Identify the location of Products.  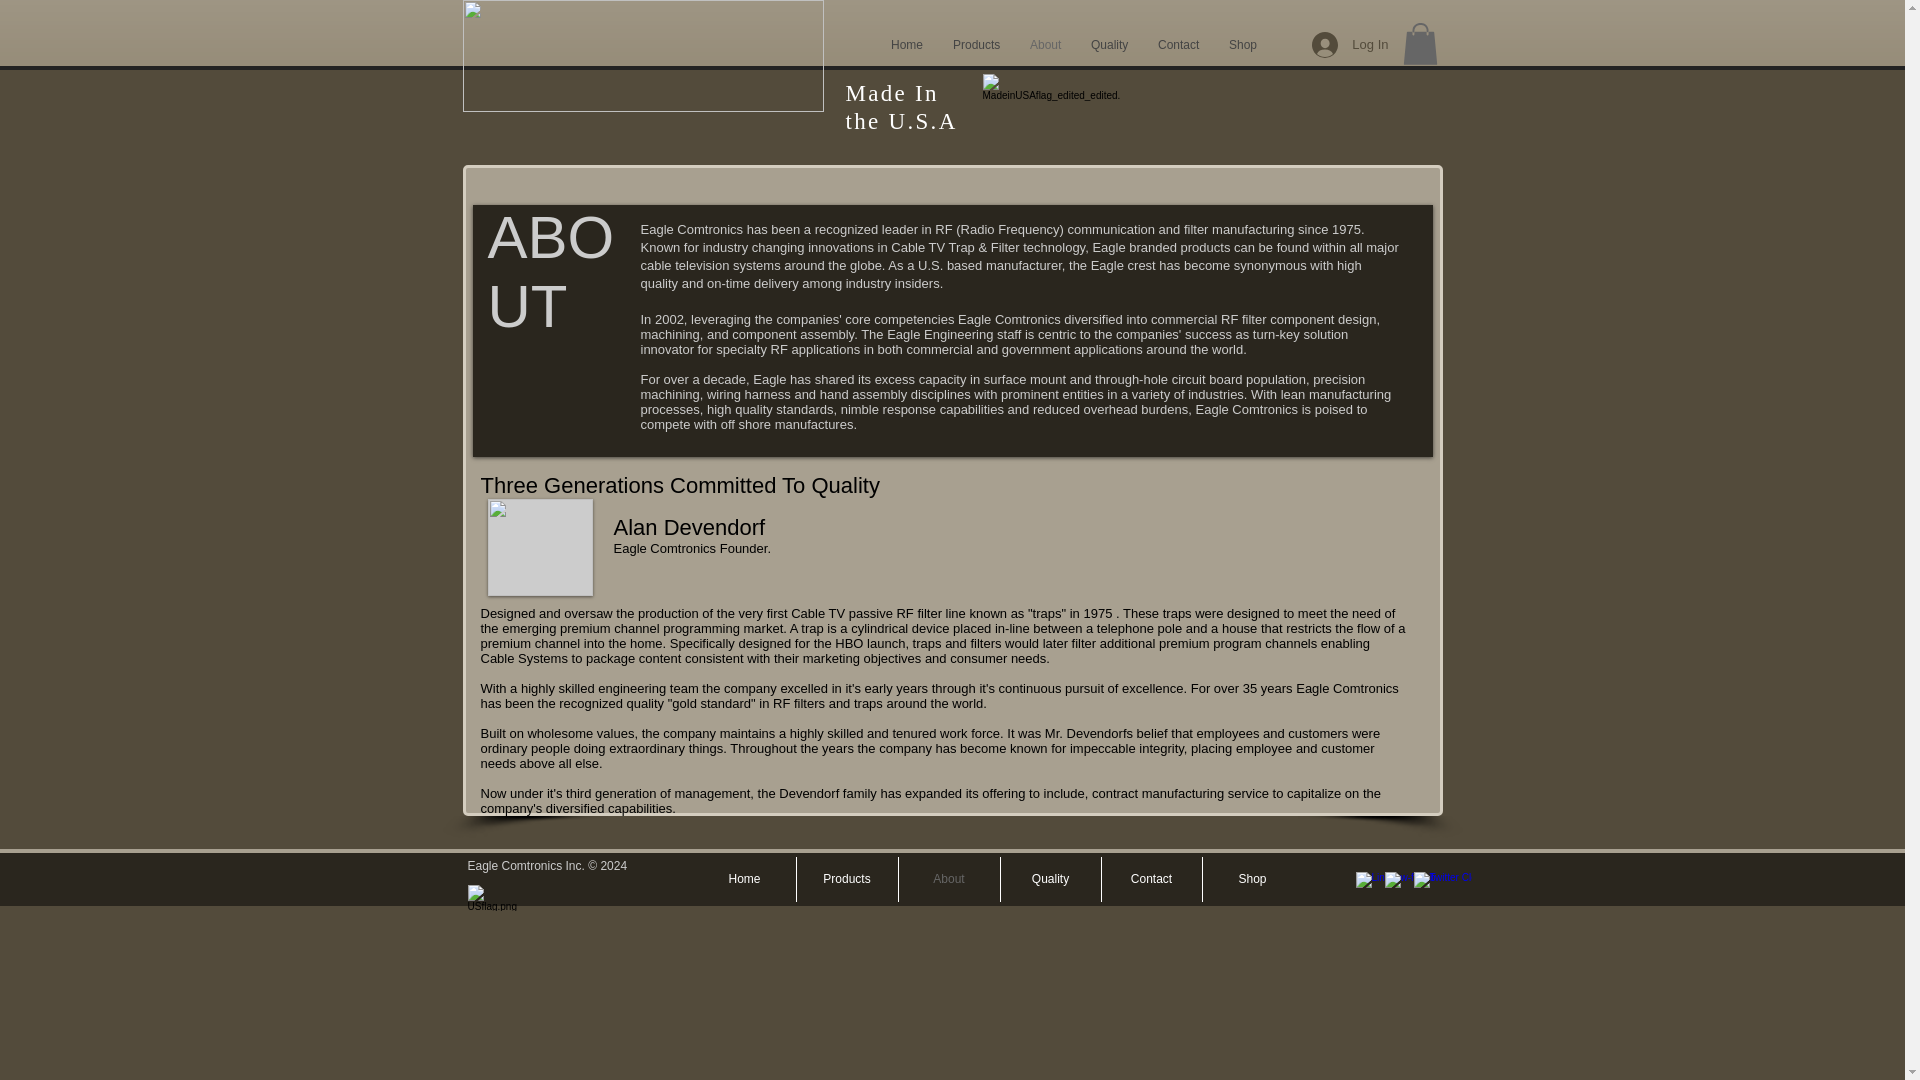
(976, 45).